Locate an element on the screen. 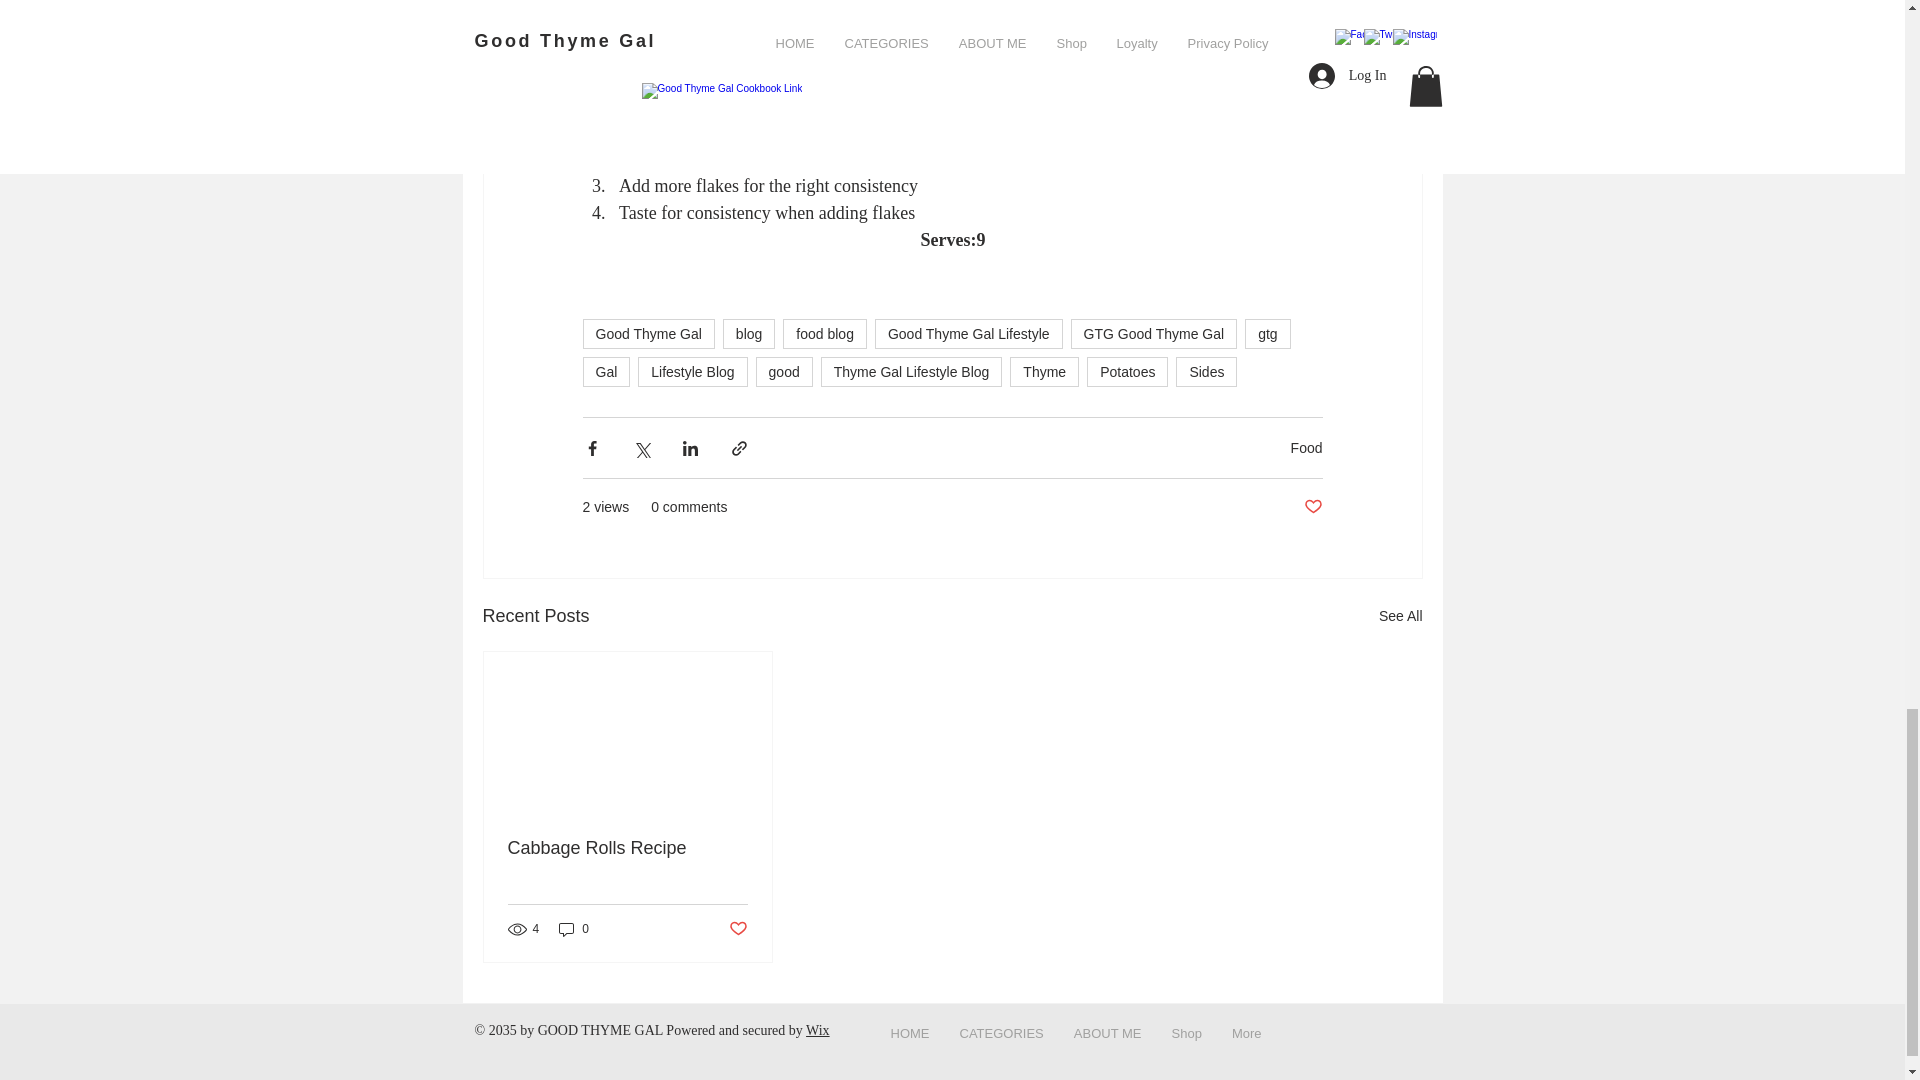 The width and height of the screenshot is (1920, 1080). Lifestyle Blog is located at coordinates (692, 372).